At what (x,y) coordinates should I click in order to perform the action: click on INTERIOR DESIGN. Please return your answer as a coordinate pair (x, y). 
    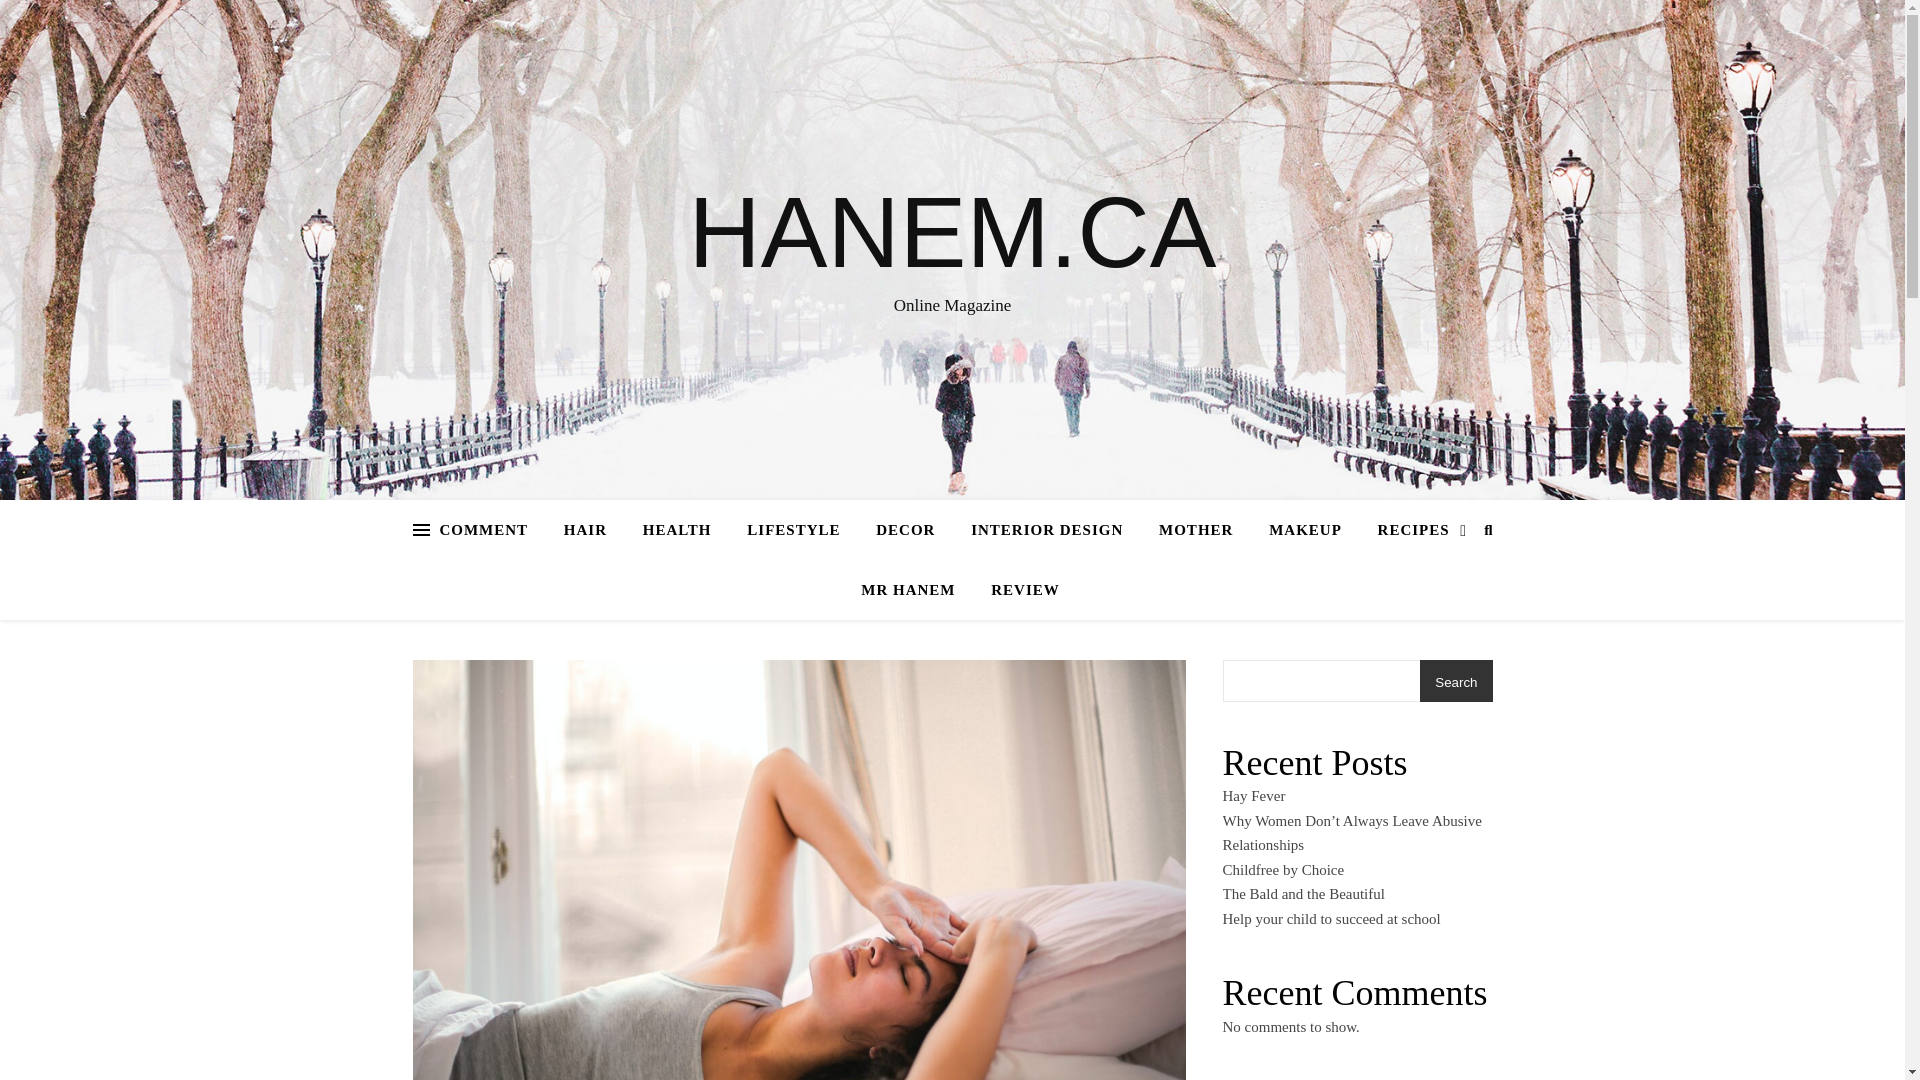
    Looking at the image, I should click on (1046, 530).